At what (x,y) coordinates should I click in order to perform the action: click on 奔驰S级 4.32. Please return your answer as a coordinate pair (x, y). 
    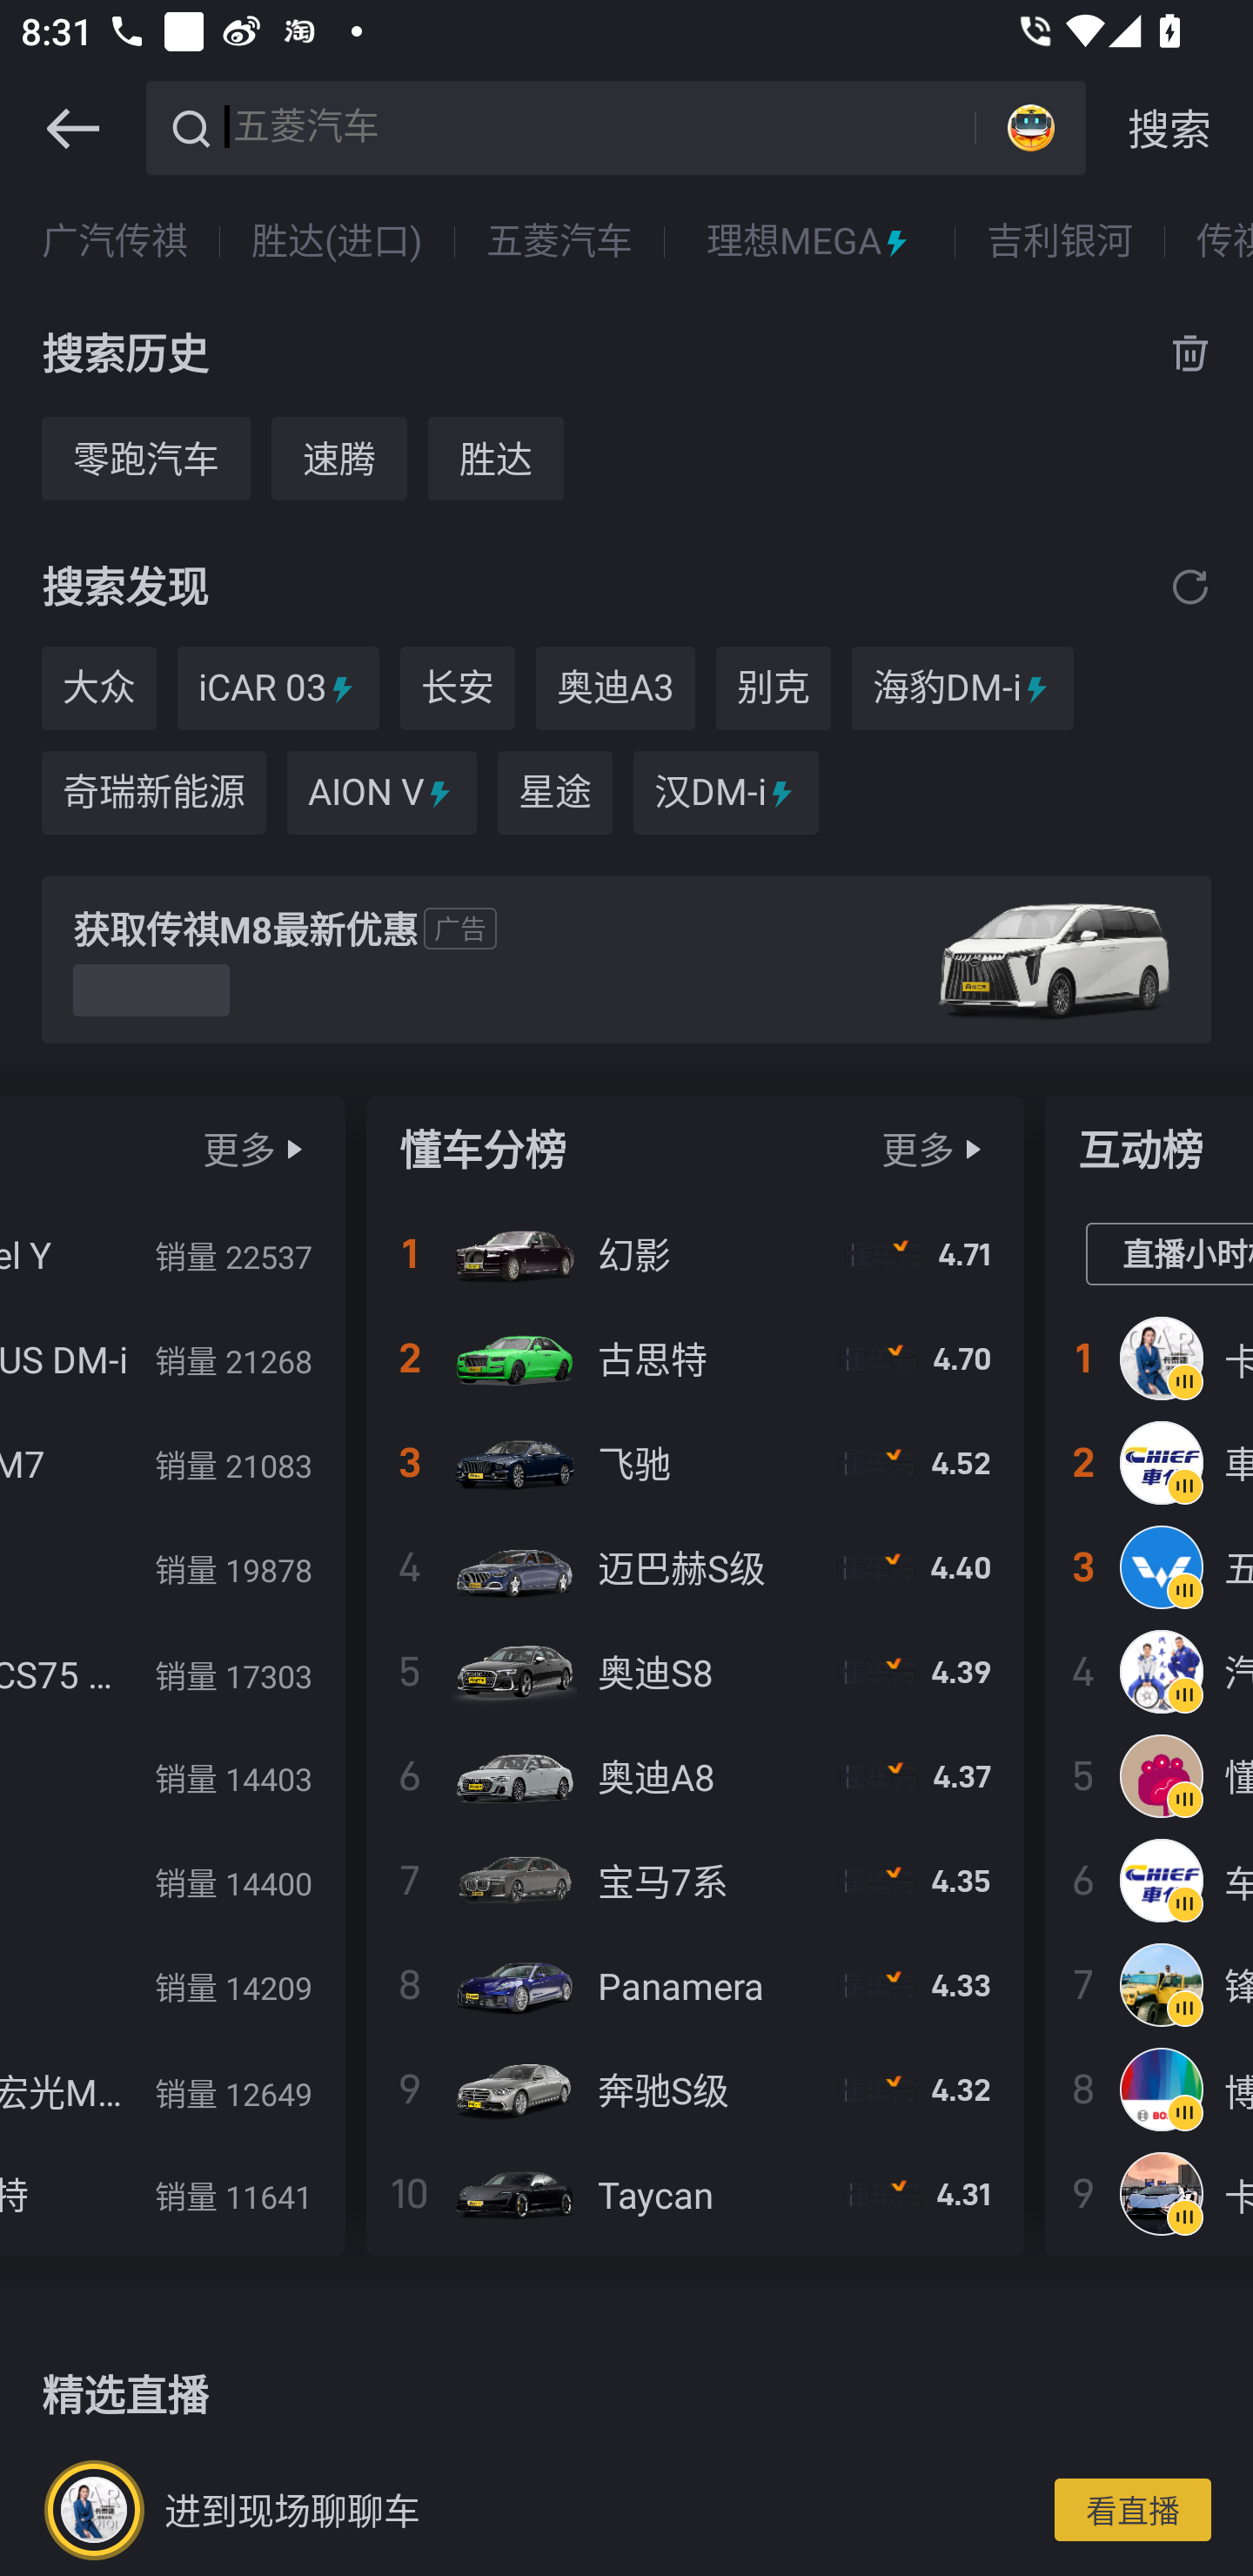
    Looking at the image, I should click on (695, 2089).